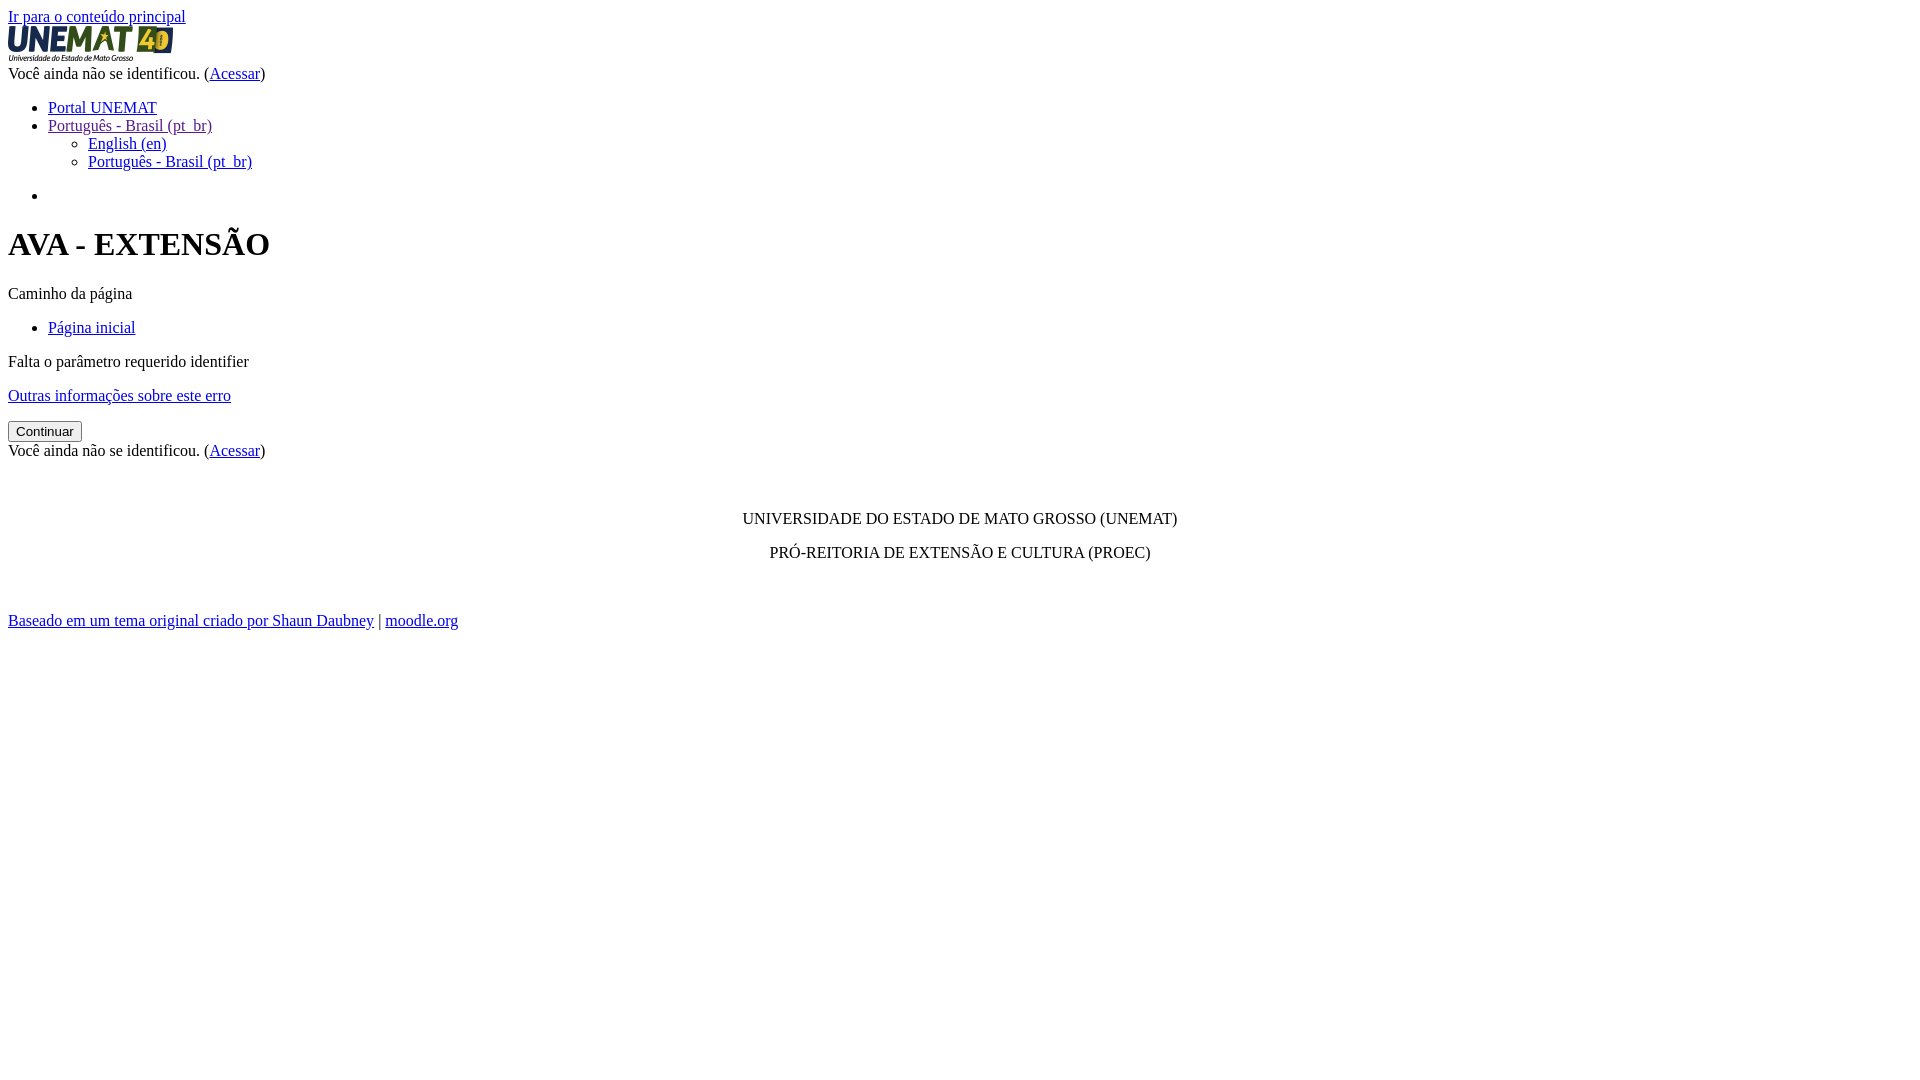 The image size is (1920, 1080). Describe the element at coordinates (45, 432) in the screenshot. I see `Continuar` at that location.